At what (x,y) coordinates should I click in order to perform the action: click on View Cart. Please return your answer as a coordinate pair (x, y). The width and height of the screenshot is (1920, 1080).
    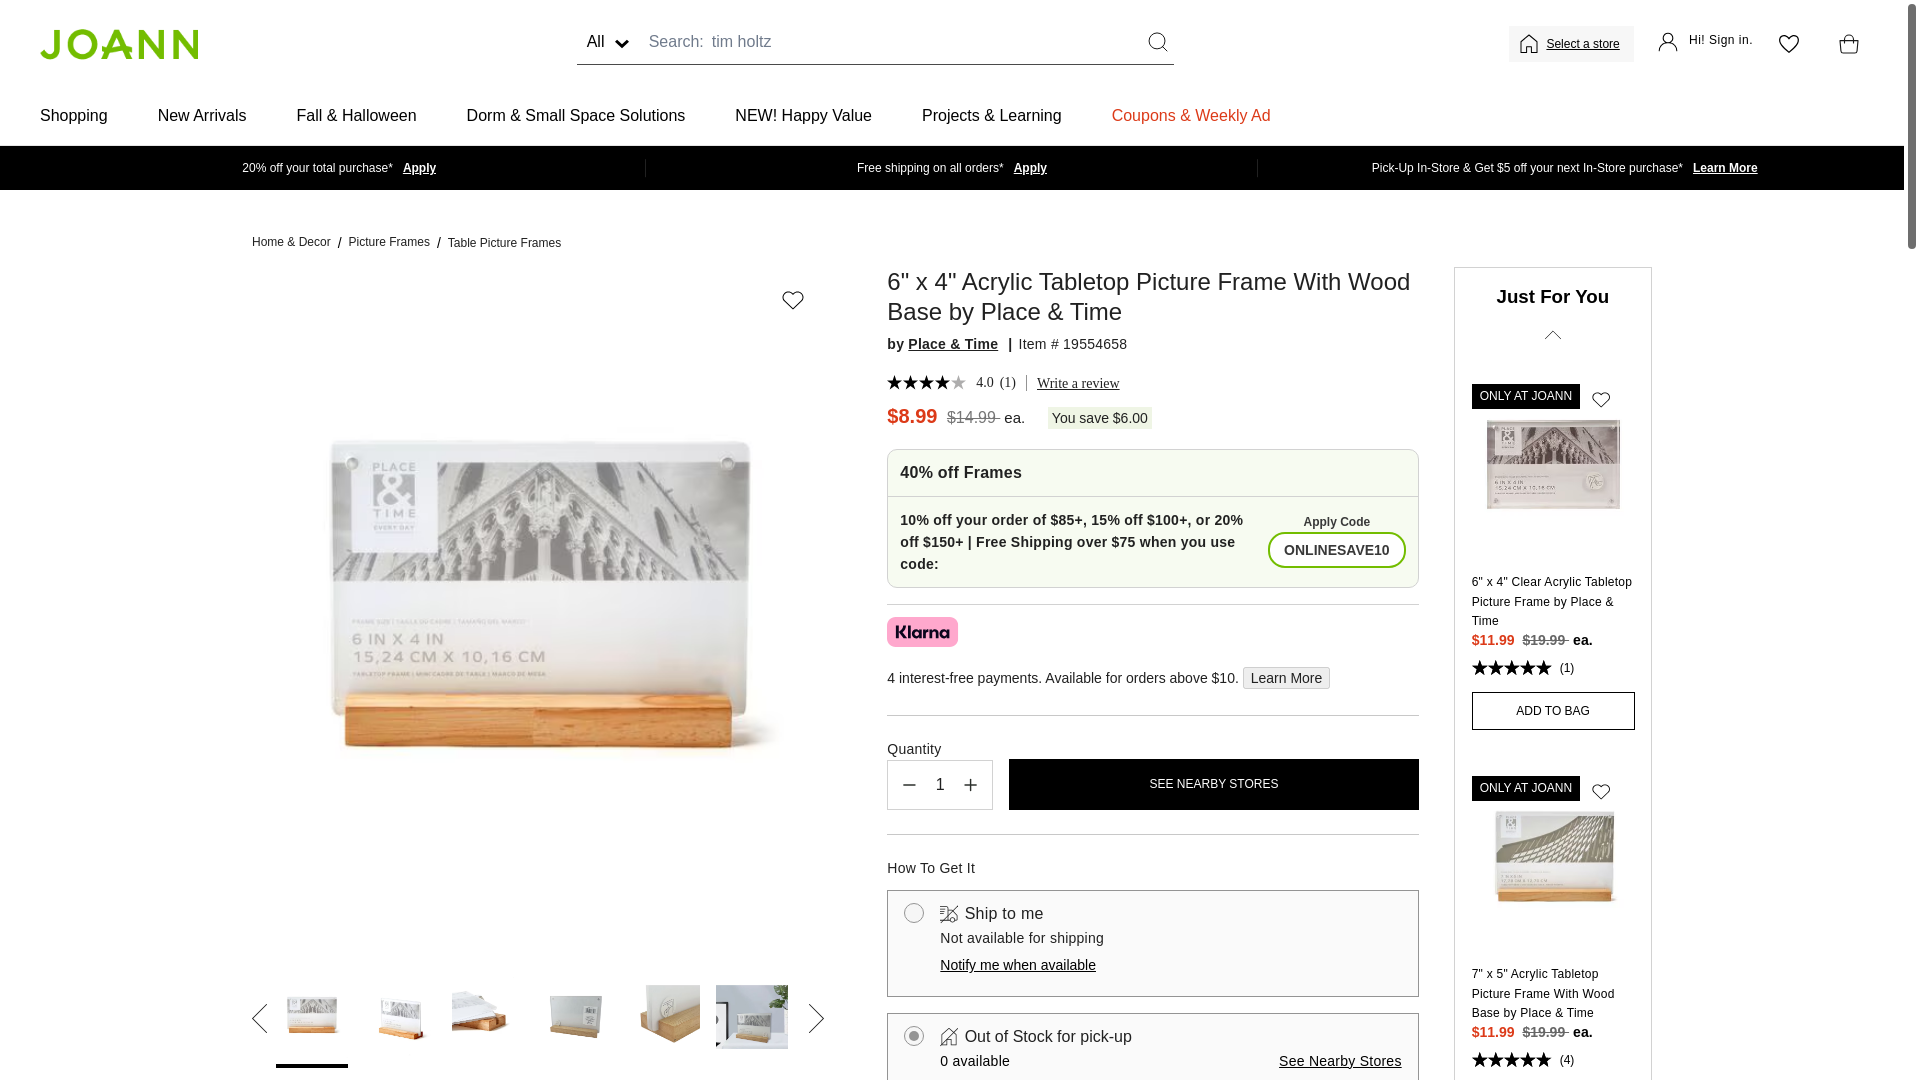
    Looking at the image, I should click on (1844, 44).